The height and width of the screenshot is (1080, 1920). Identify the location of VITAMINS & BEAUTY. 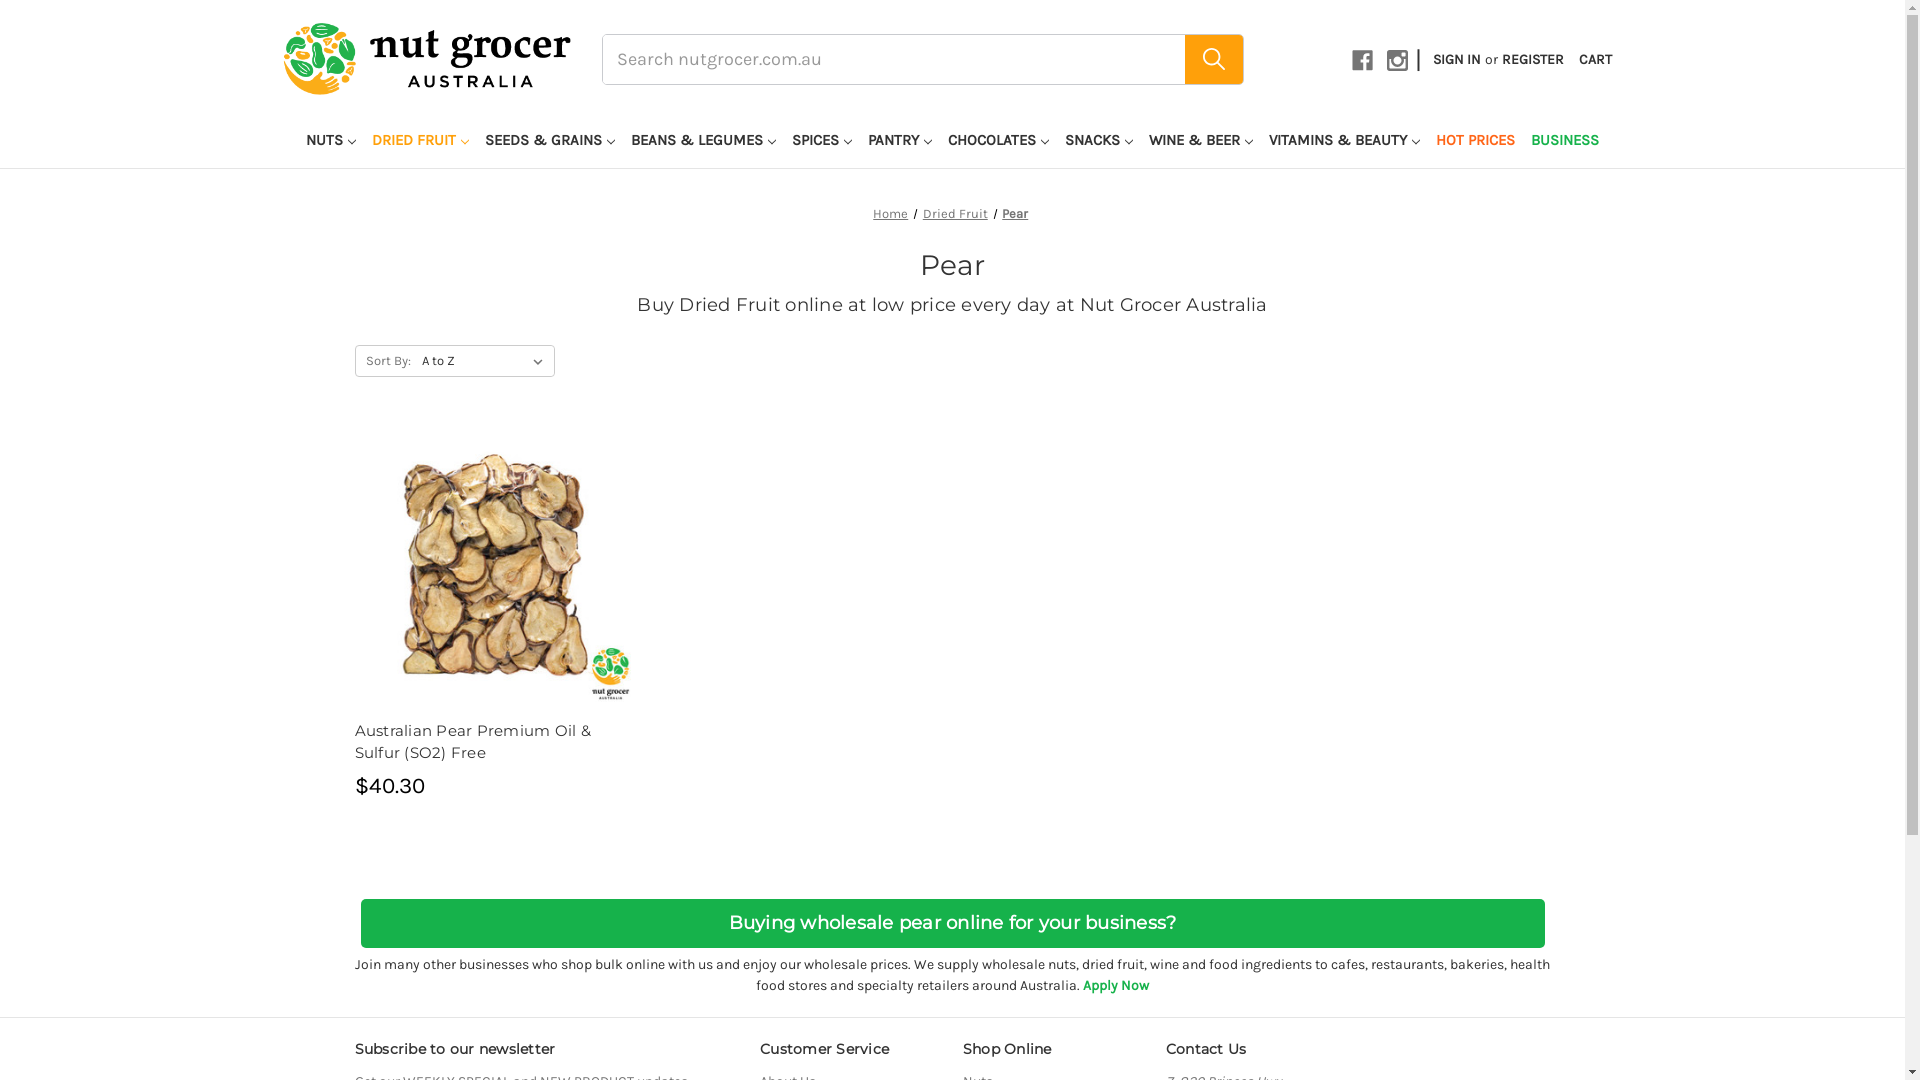
(1344, 142).